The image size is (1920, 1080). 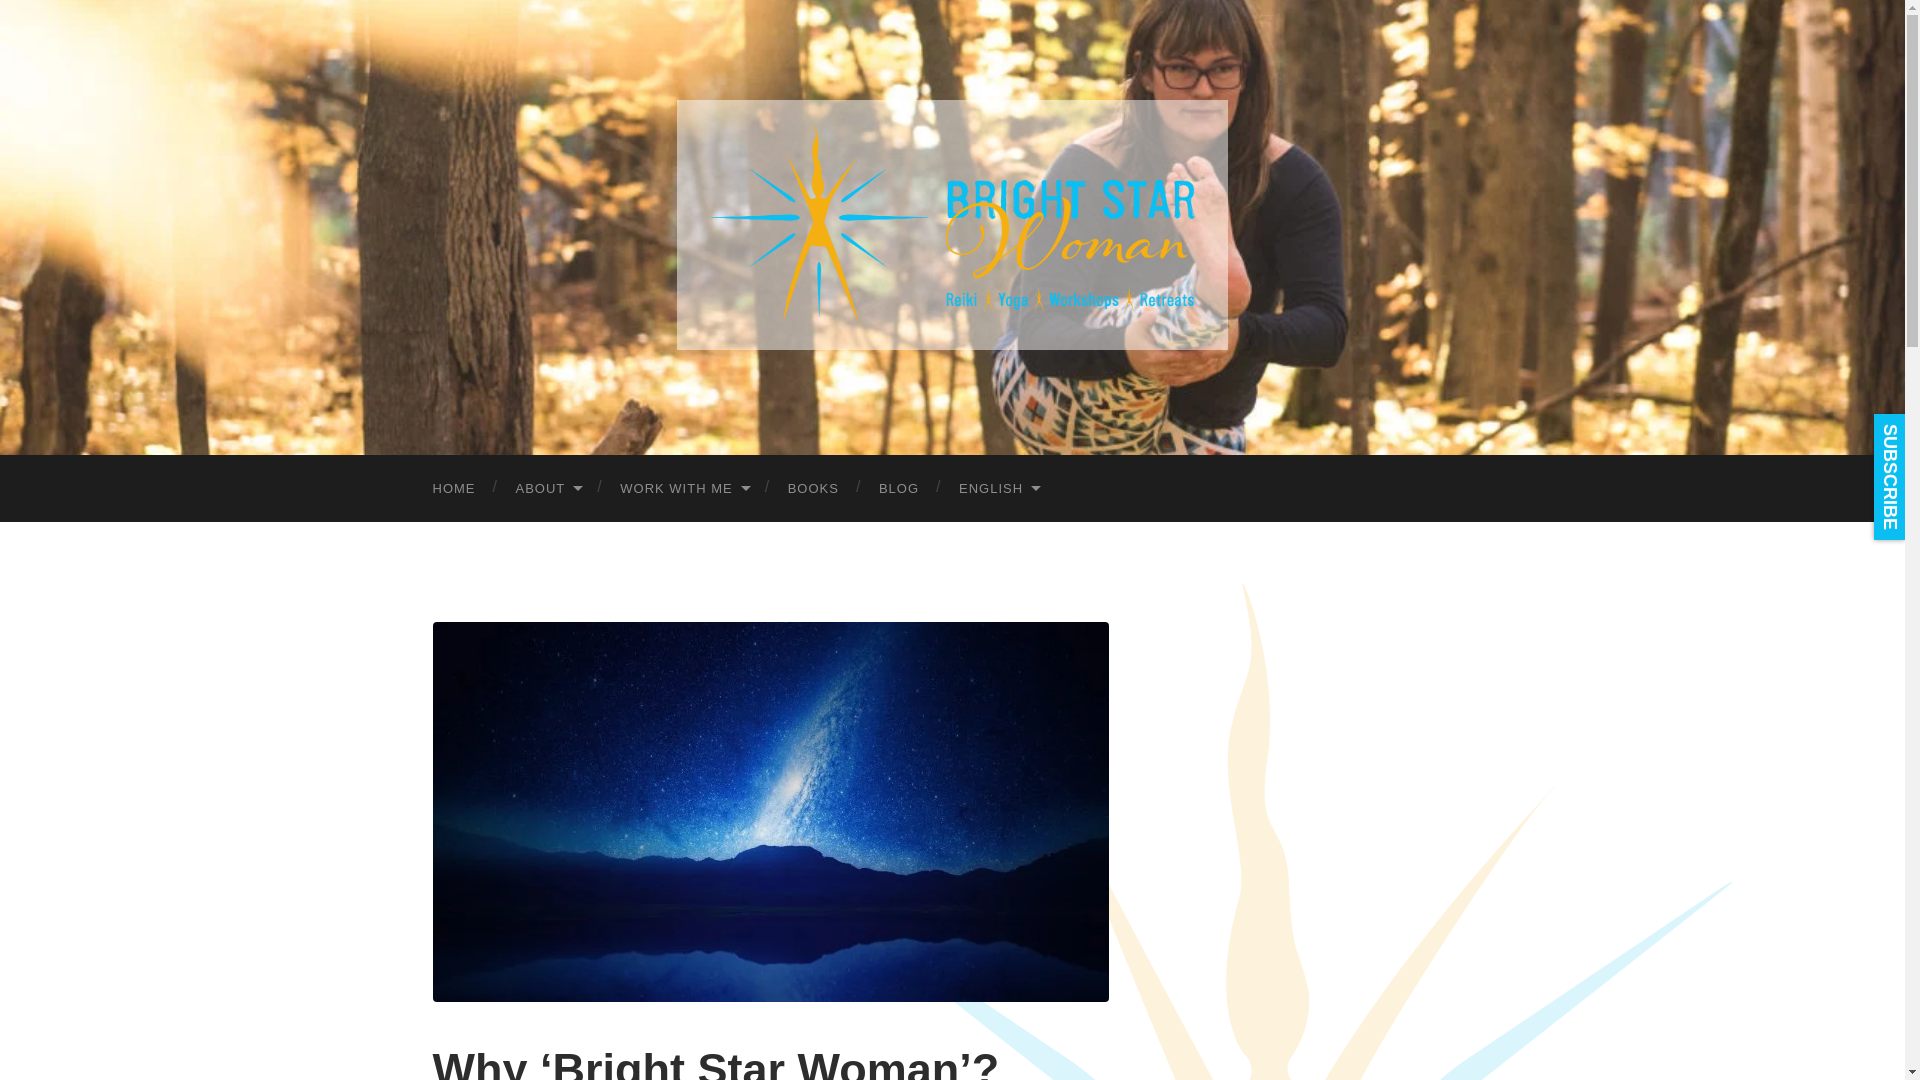 What do you see at coordinates (813, 488) in the screenshot?
I see `BOOKS` at bounding box center [813, 488].